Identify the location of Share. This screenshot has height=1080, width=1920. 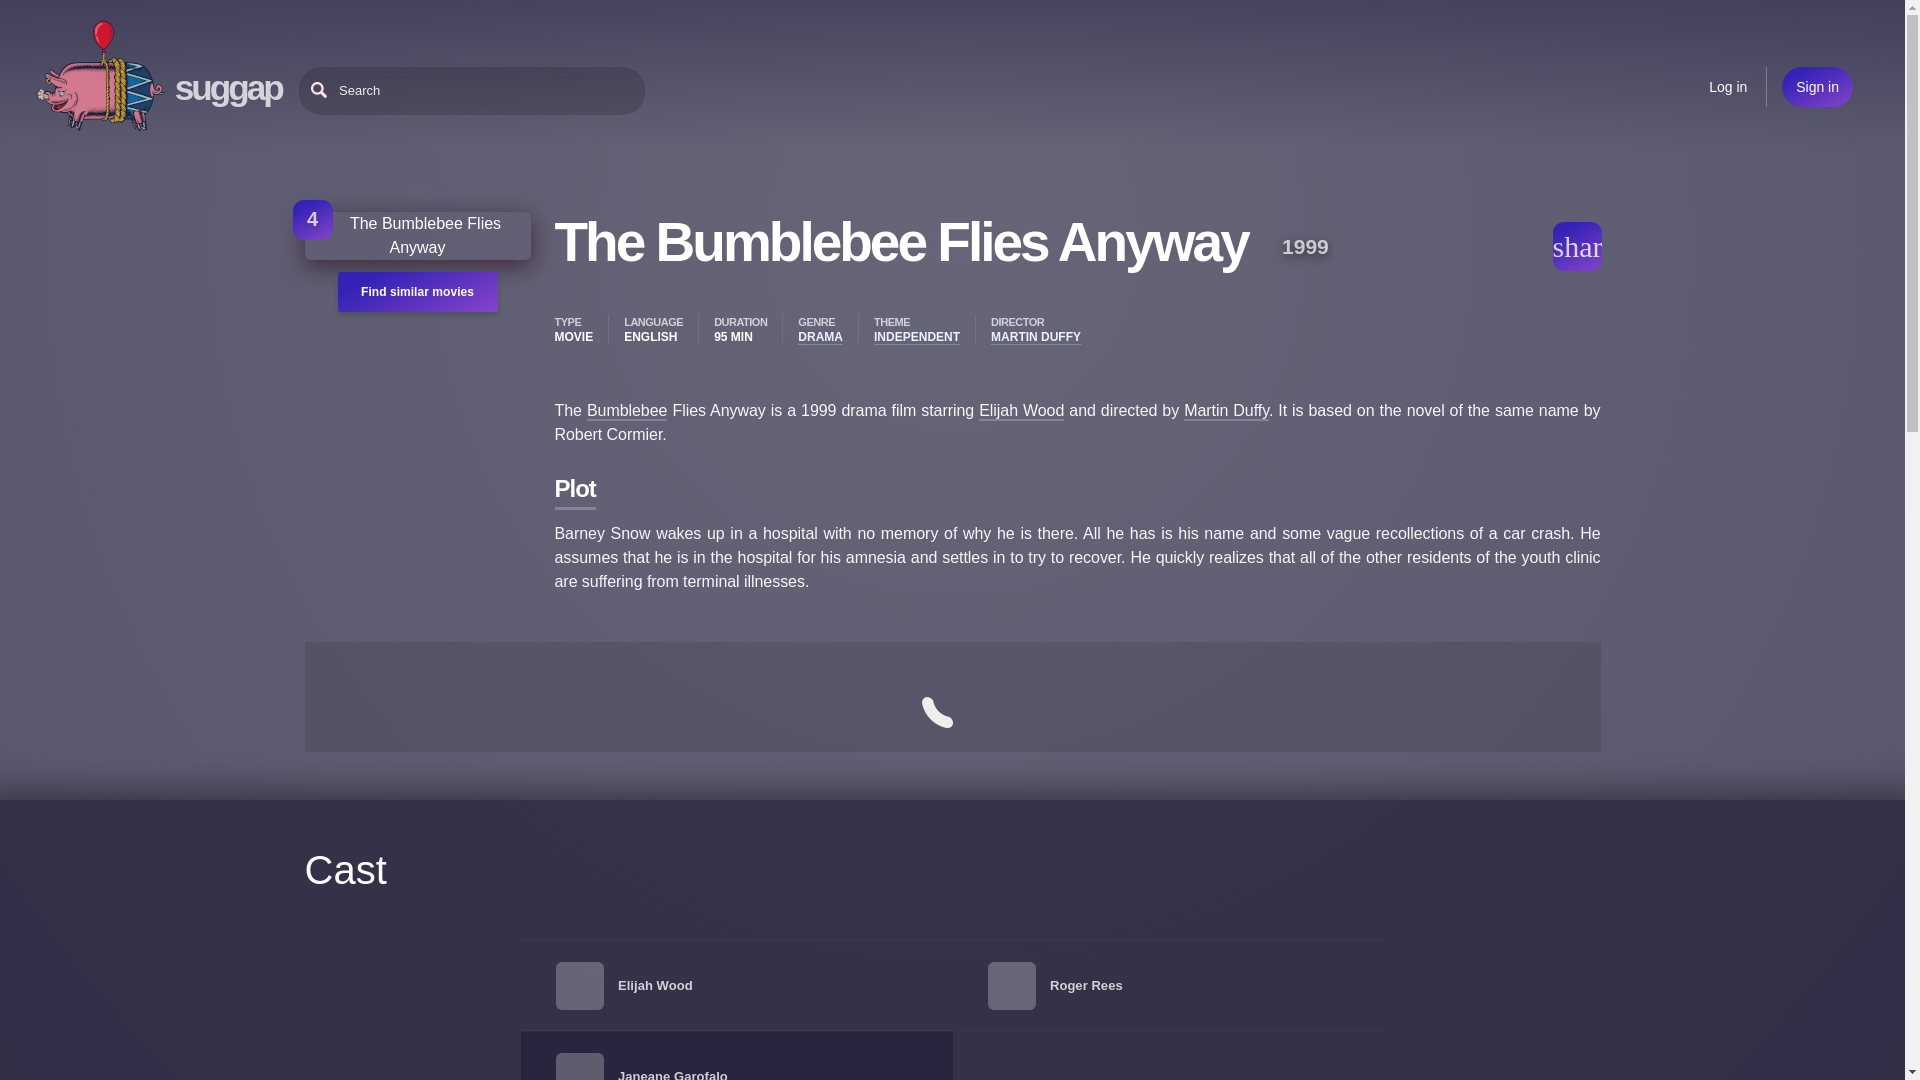
(1576, 246).